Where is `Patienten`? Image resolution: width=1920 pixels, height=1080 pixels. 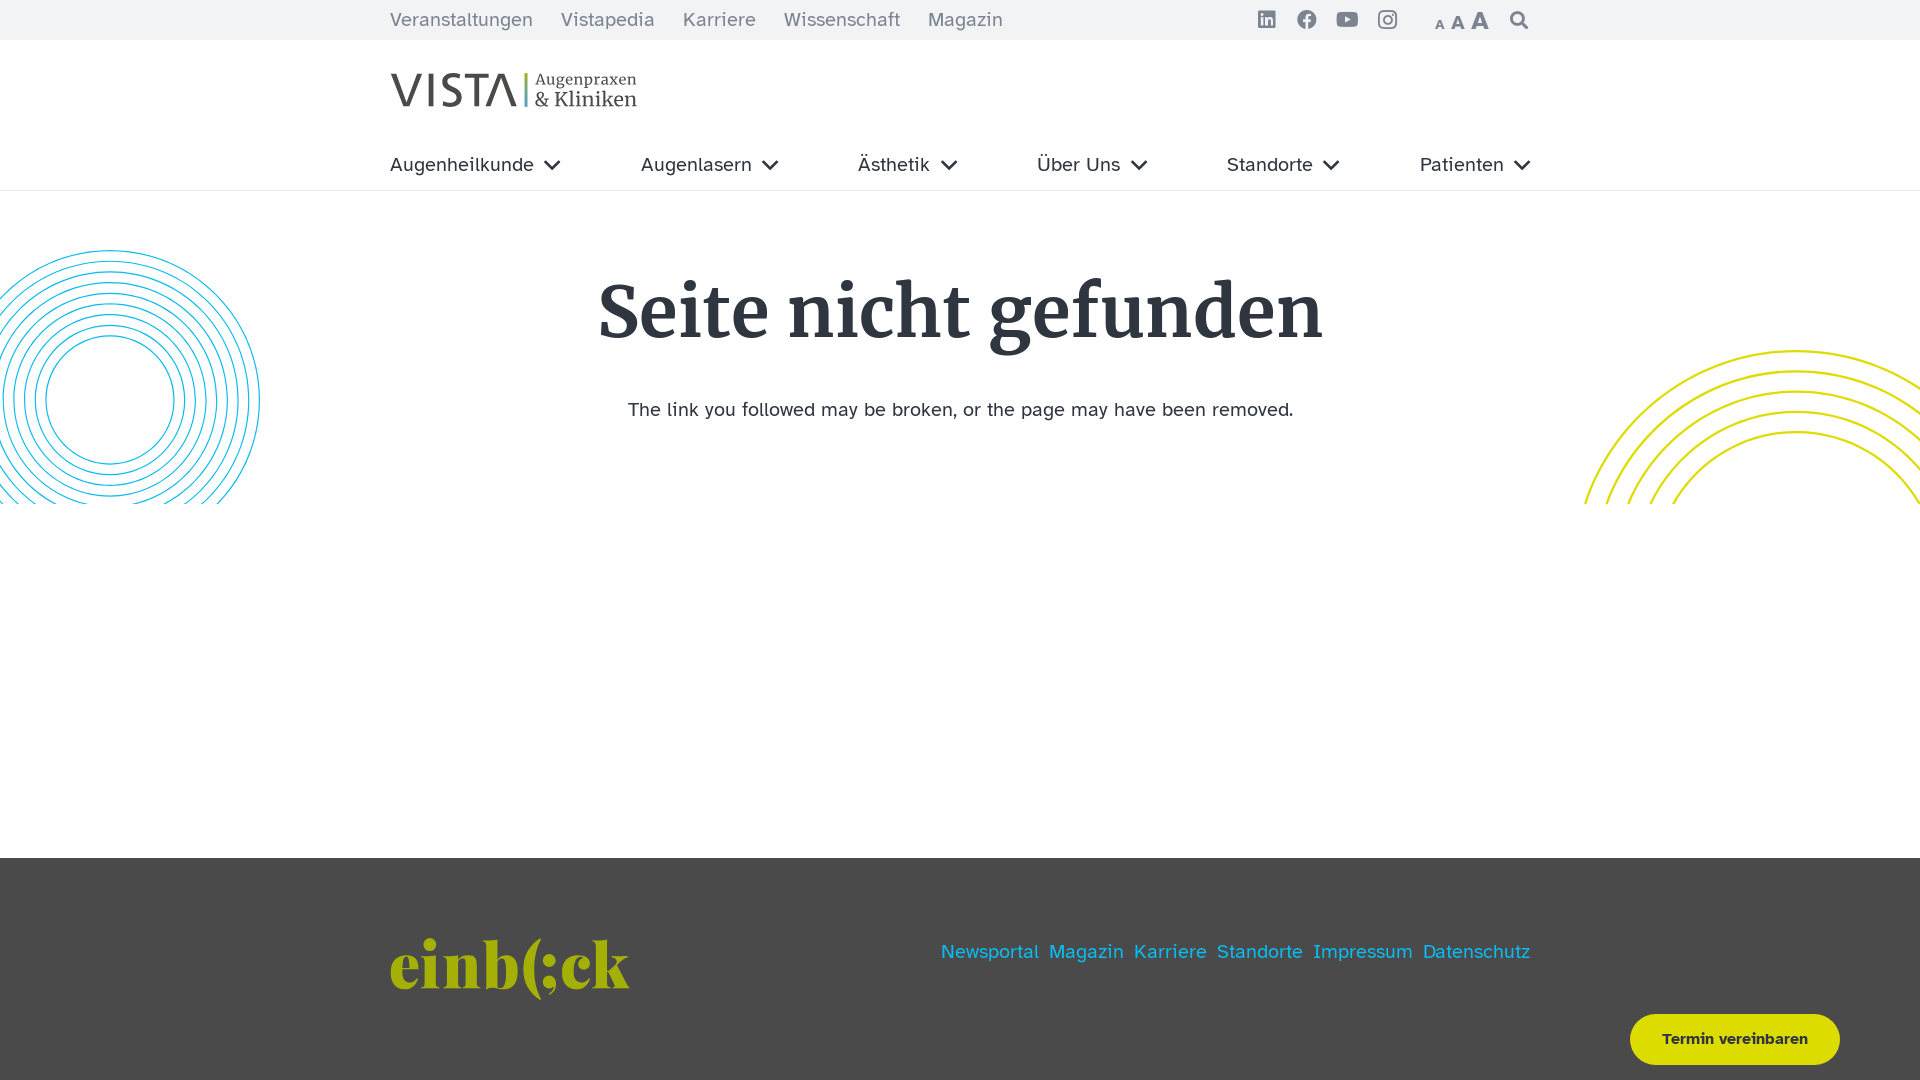 Patienten is located at coordinates (1475, 165).